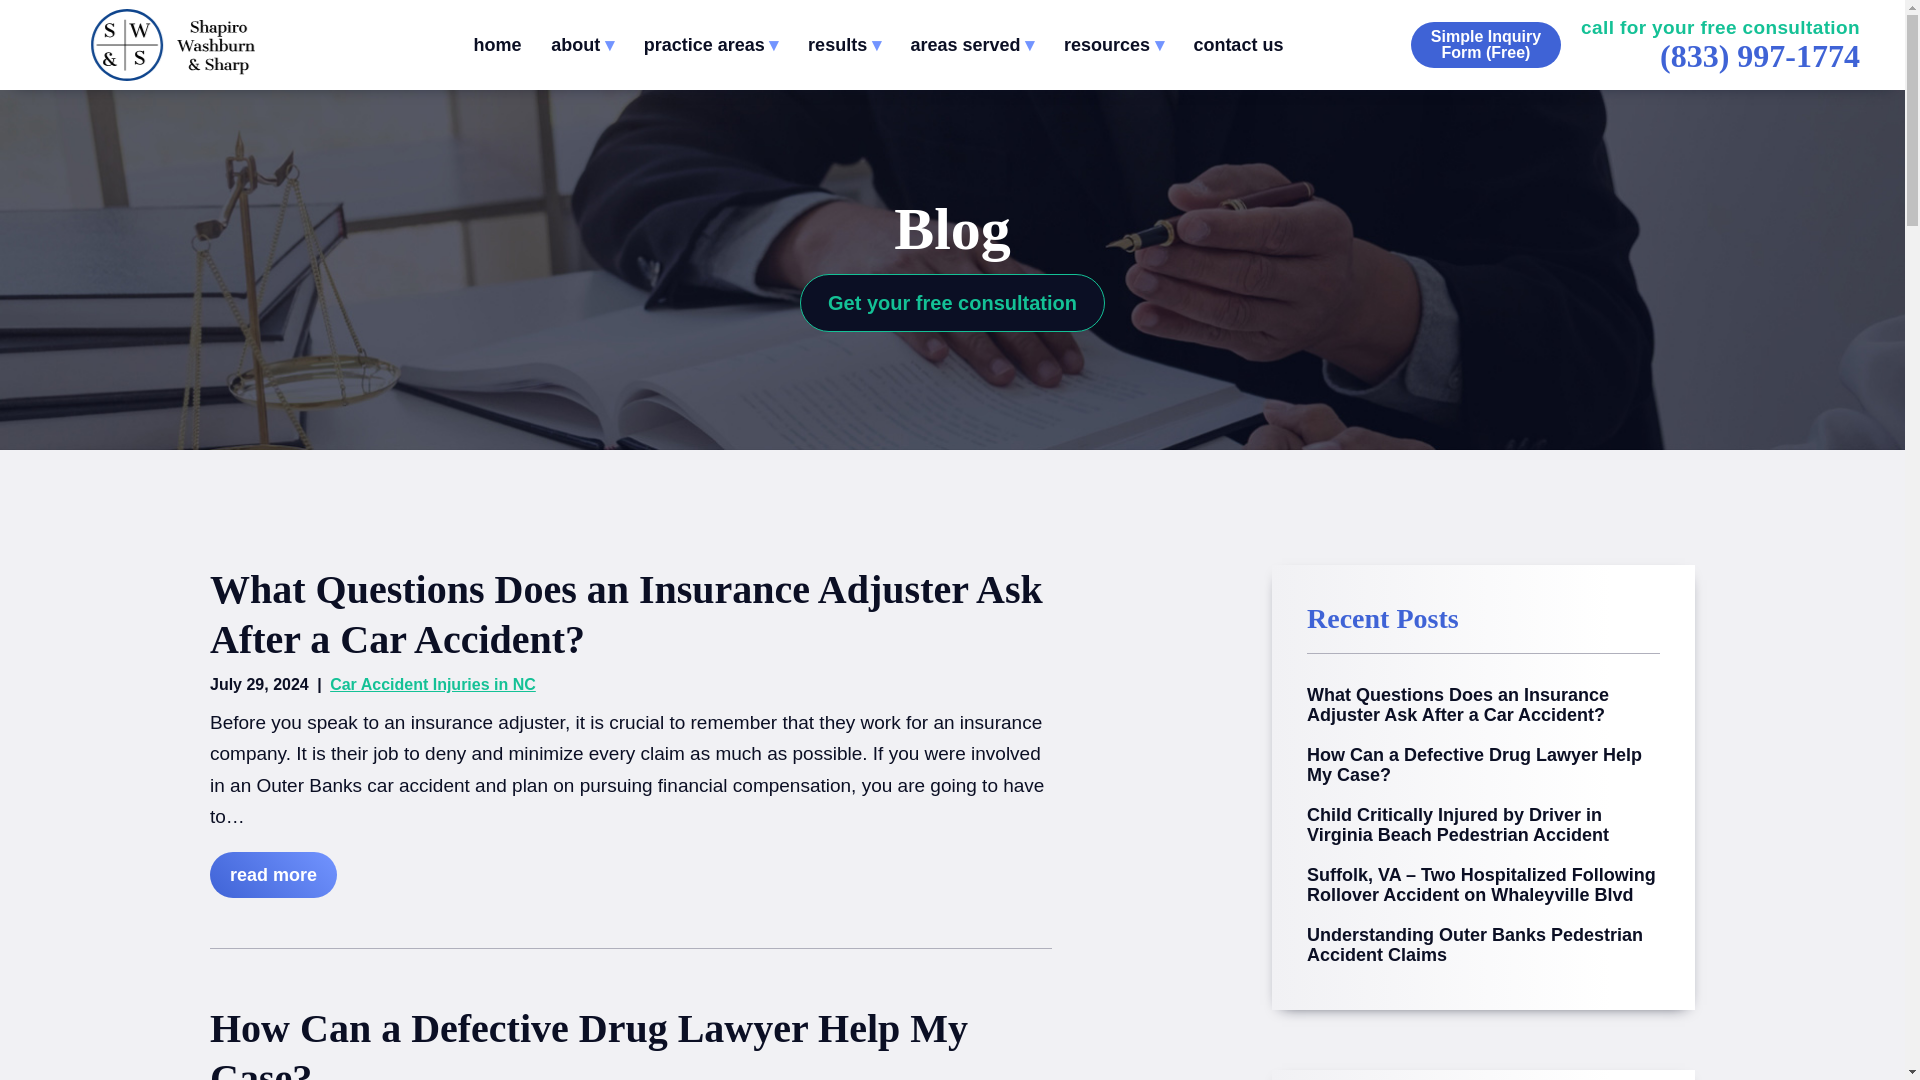 Image resolution: width=1920 pixels, height=1080 pixels. Describe the element at coordinates (1113, 45) in the screenshot. I see `resources` at that location.